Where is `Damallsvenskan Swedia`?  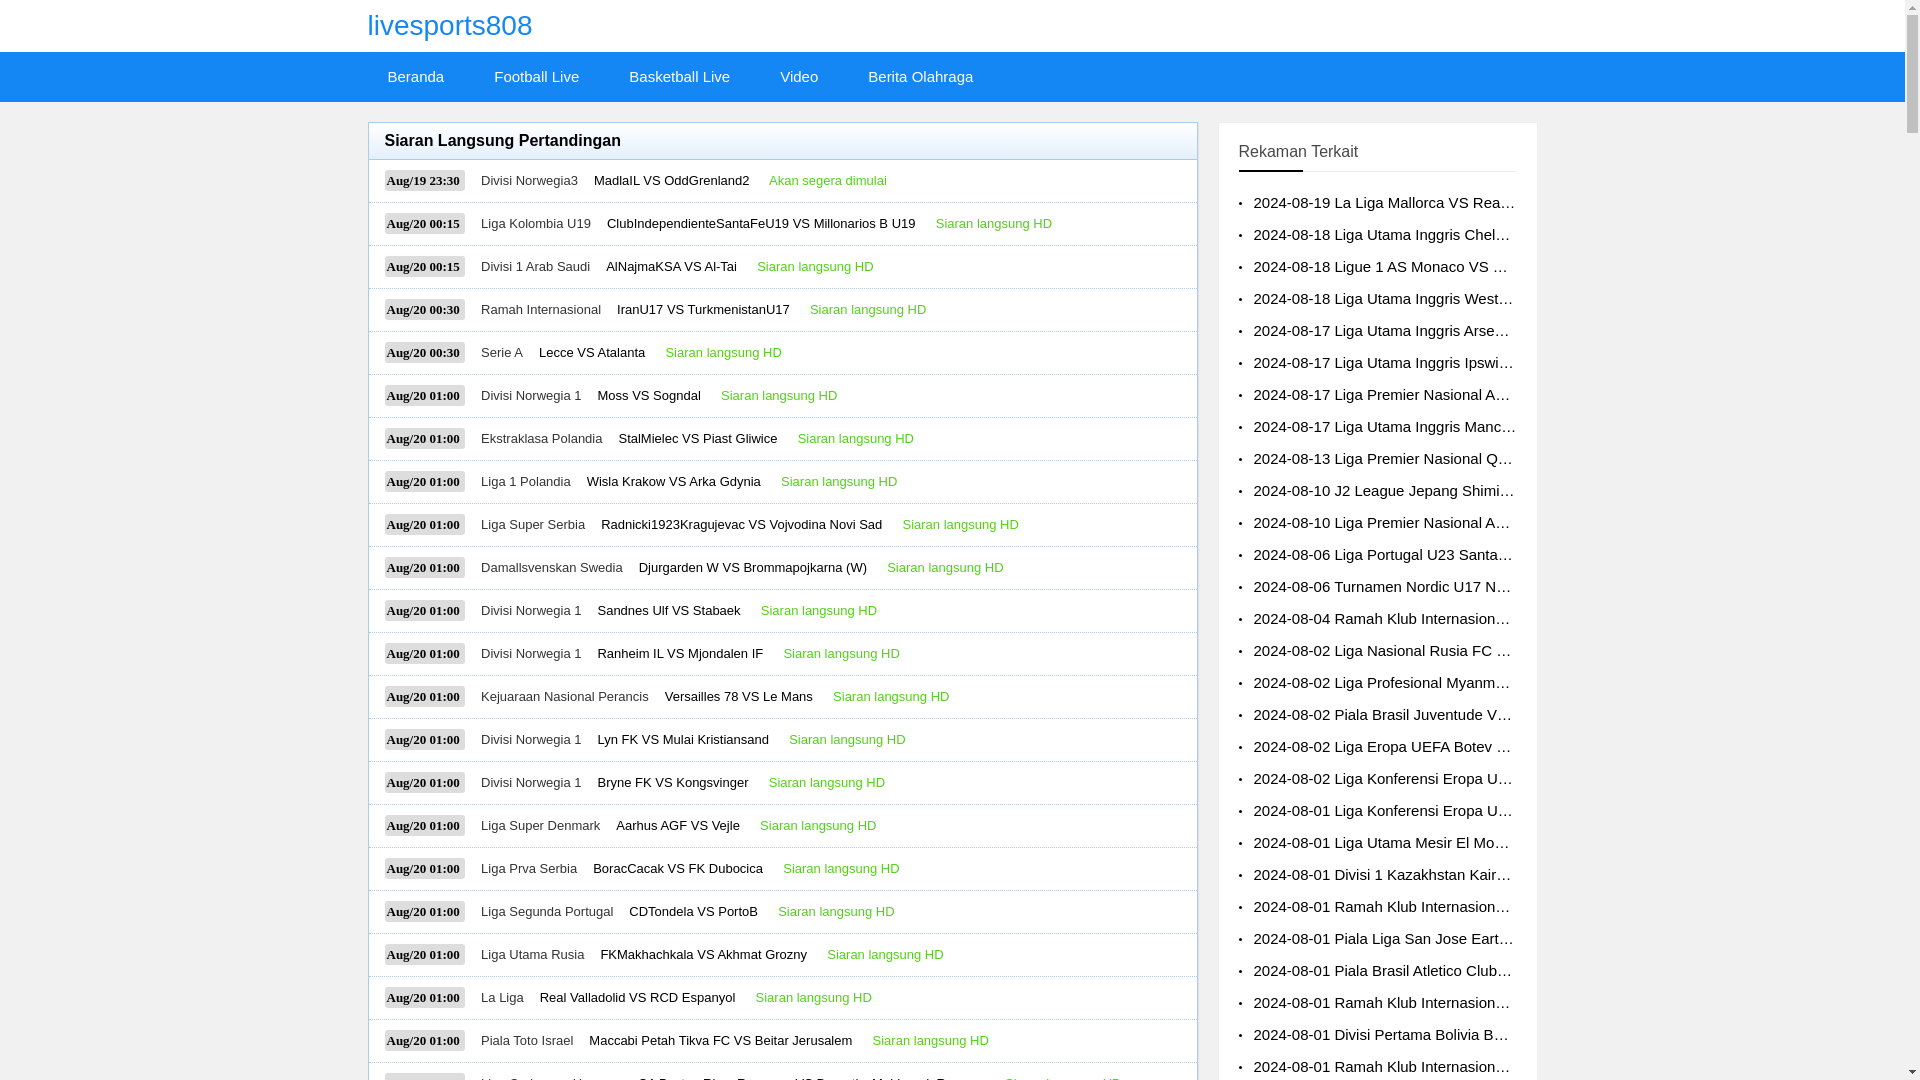 Damallsvenskan Swedia is located at coordinates (552, 567).